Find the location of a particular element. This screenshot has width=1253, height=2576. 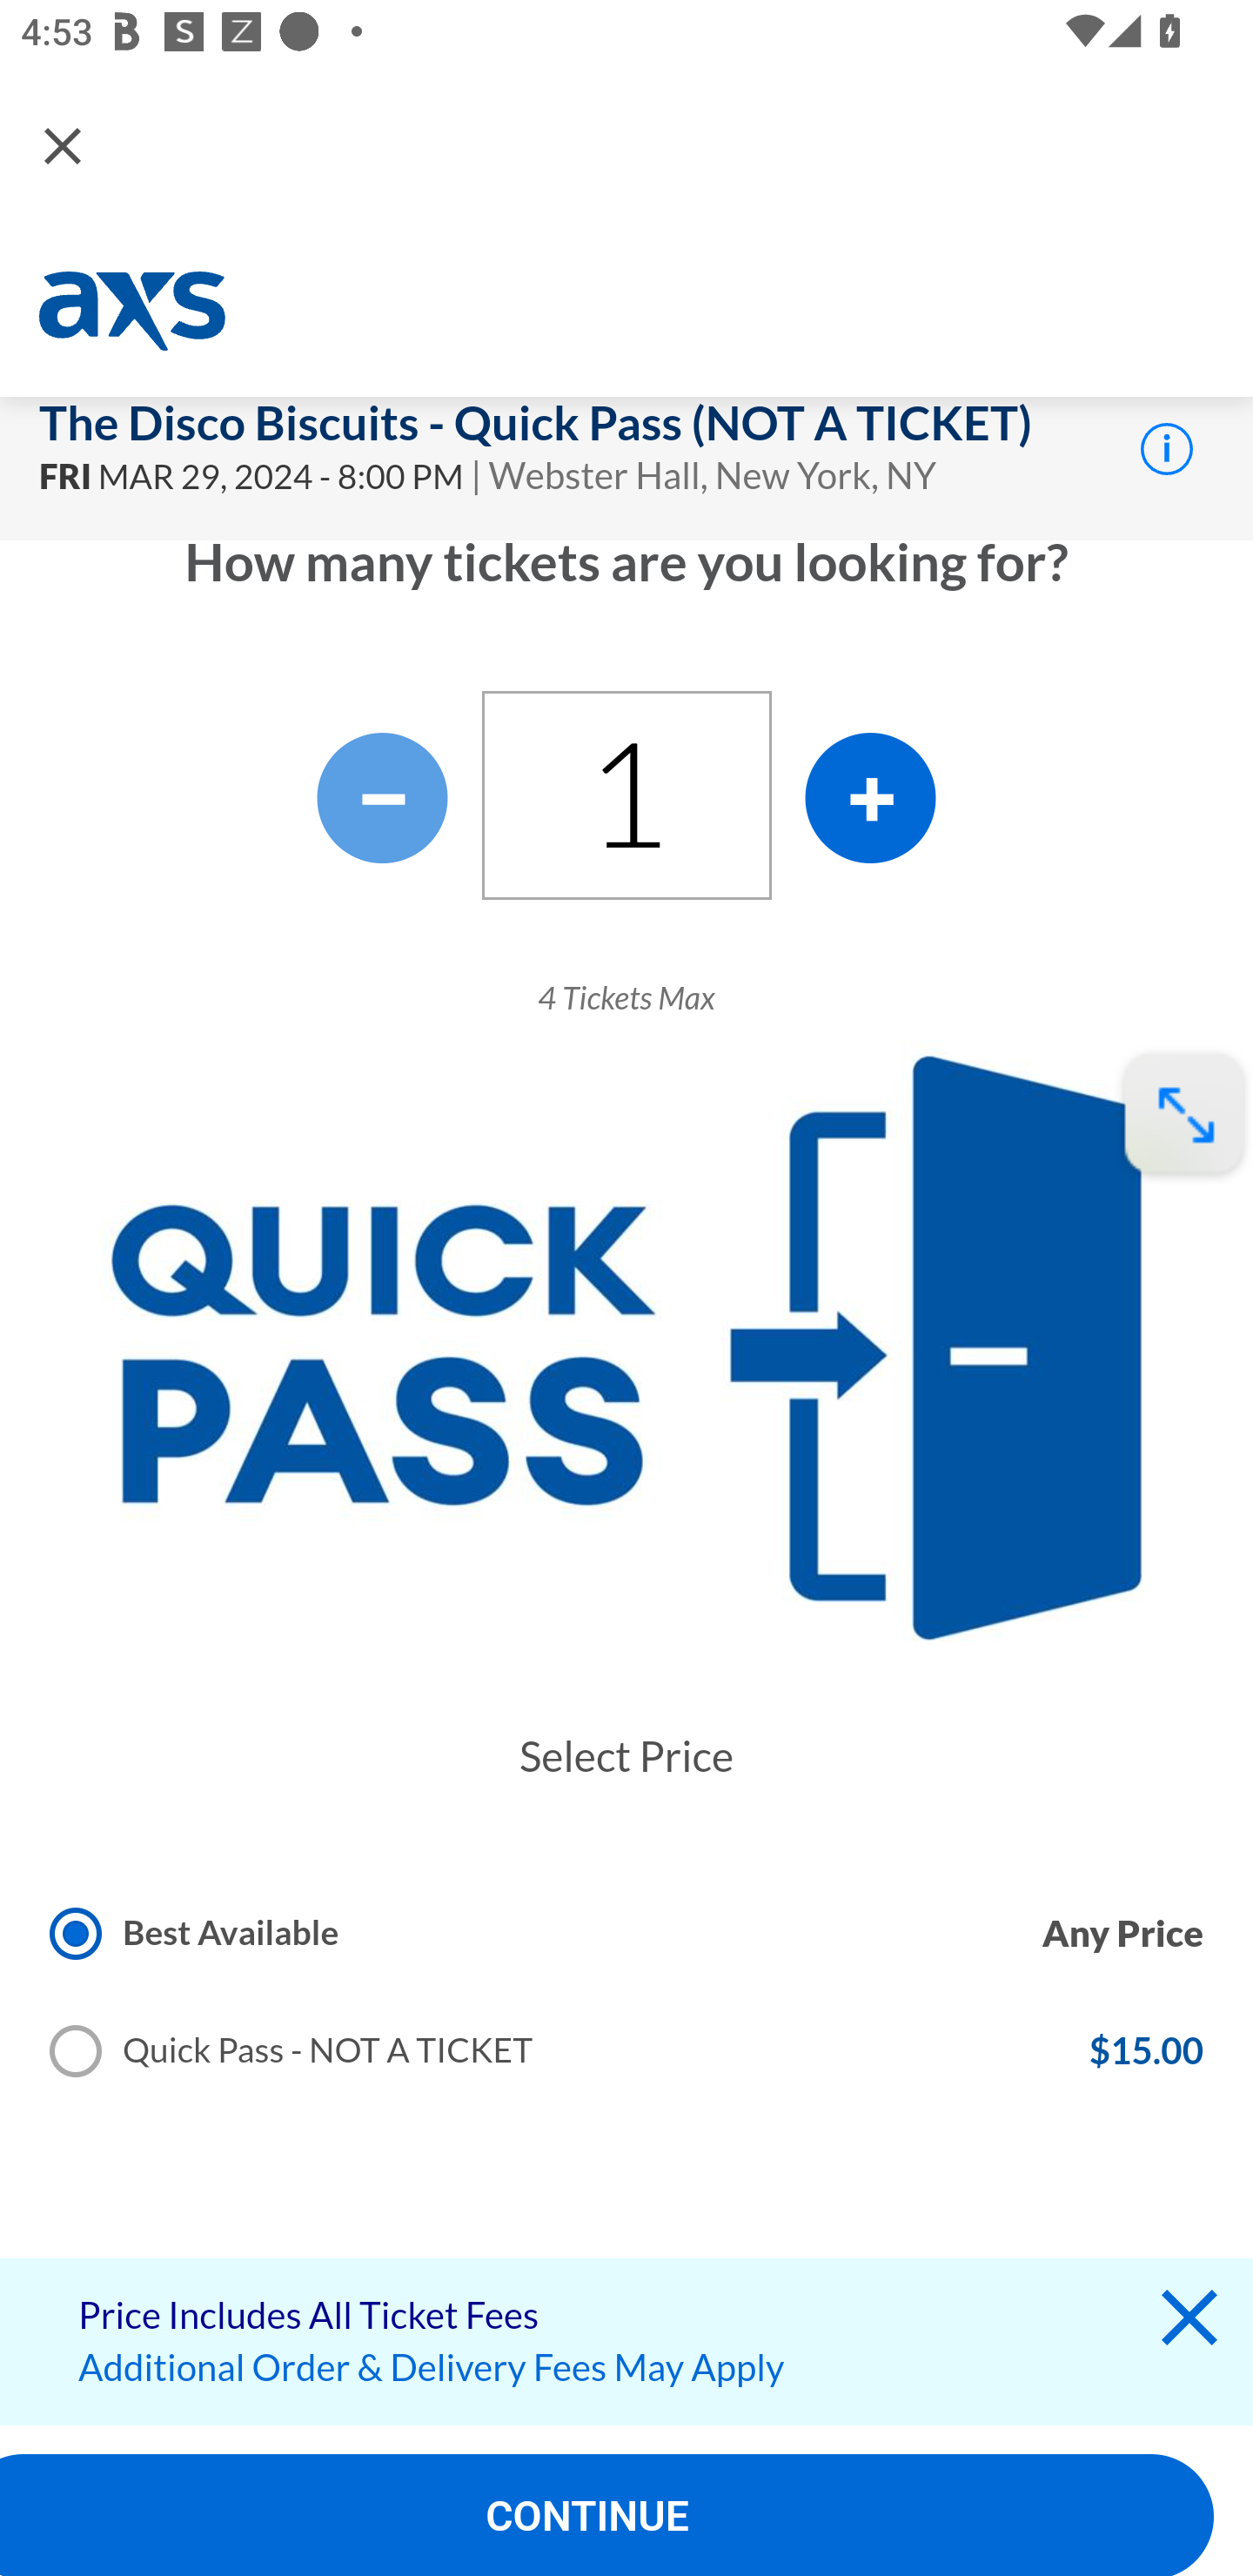

$15.00 is located at coordinates (1145, 2050).